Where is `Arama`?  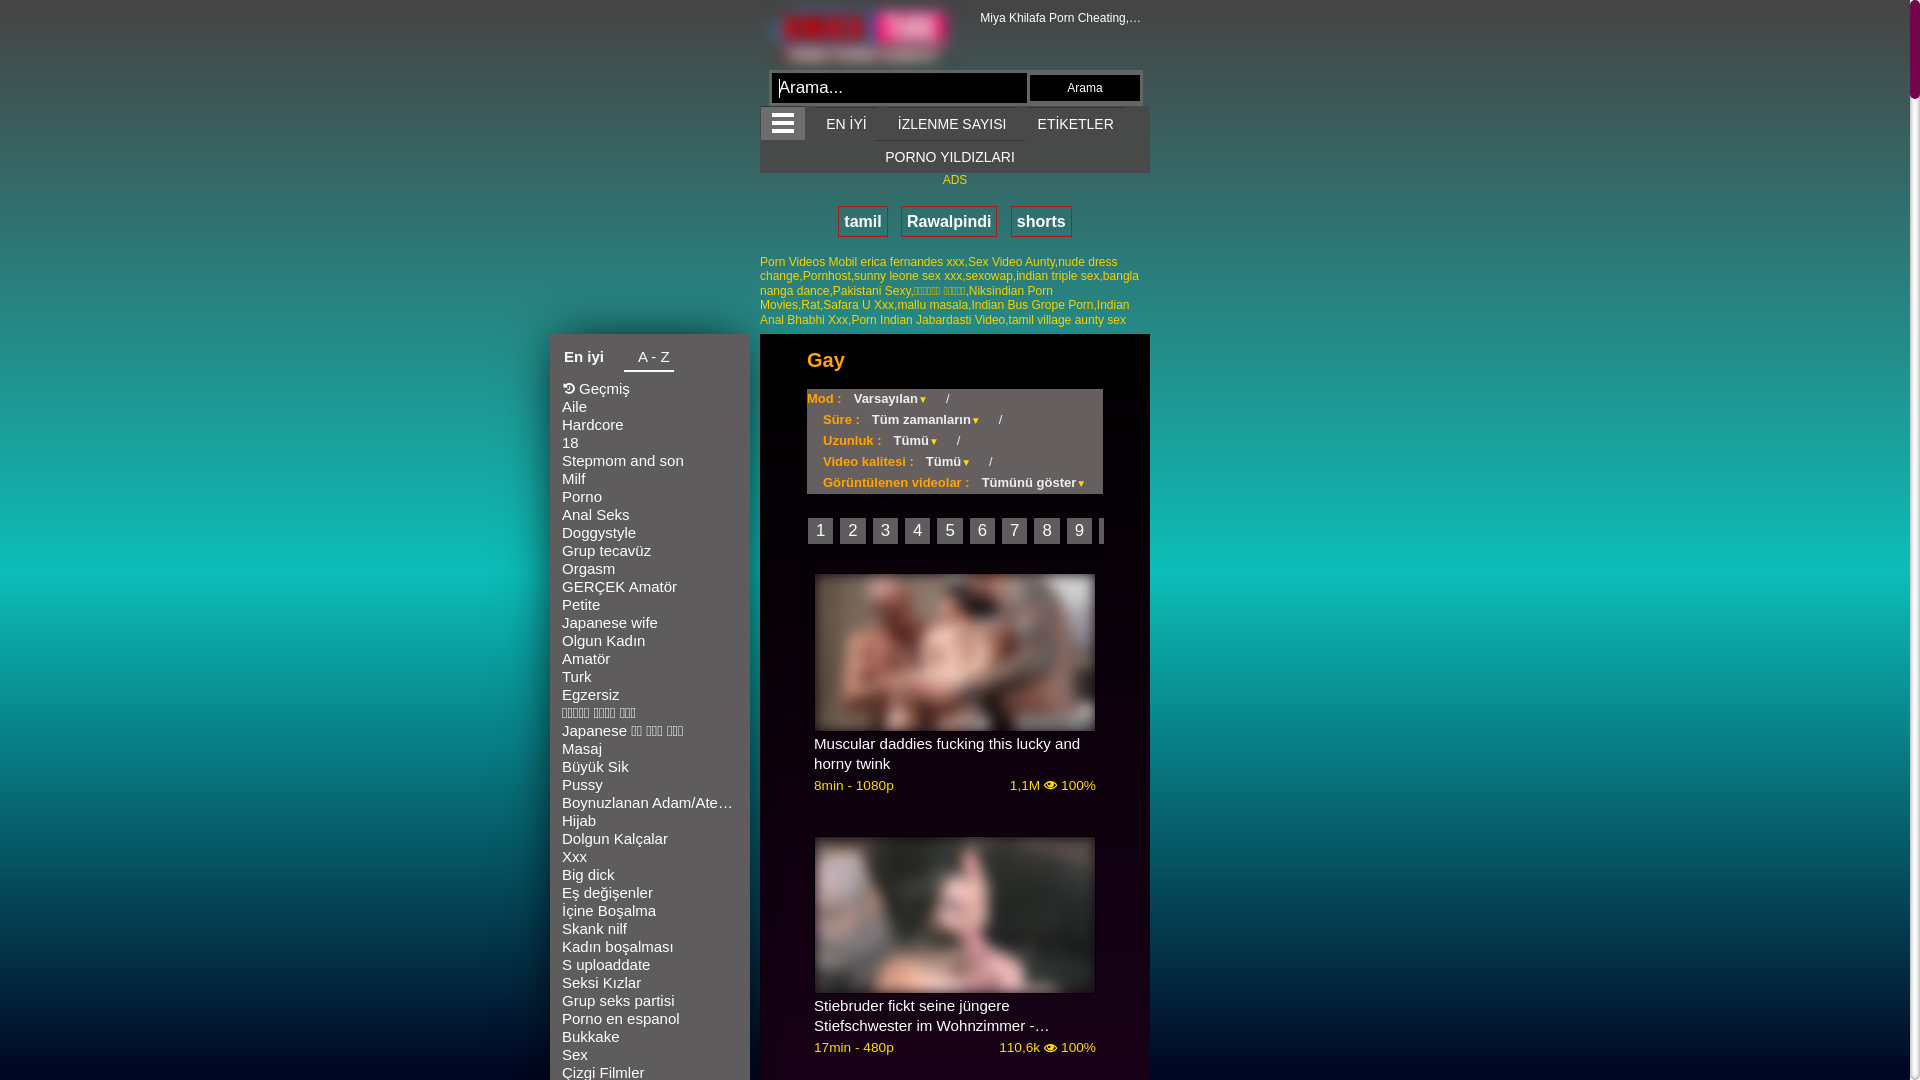 Arama is located at coordinates (1085, 88).